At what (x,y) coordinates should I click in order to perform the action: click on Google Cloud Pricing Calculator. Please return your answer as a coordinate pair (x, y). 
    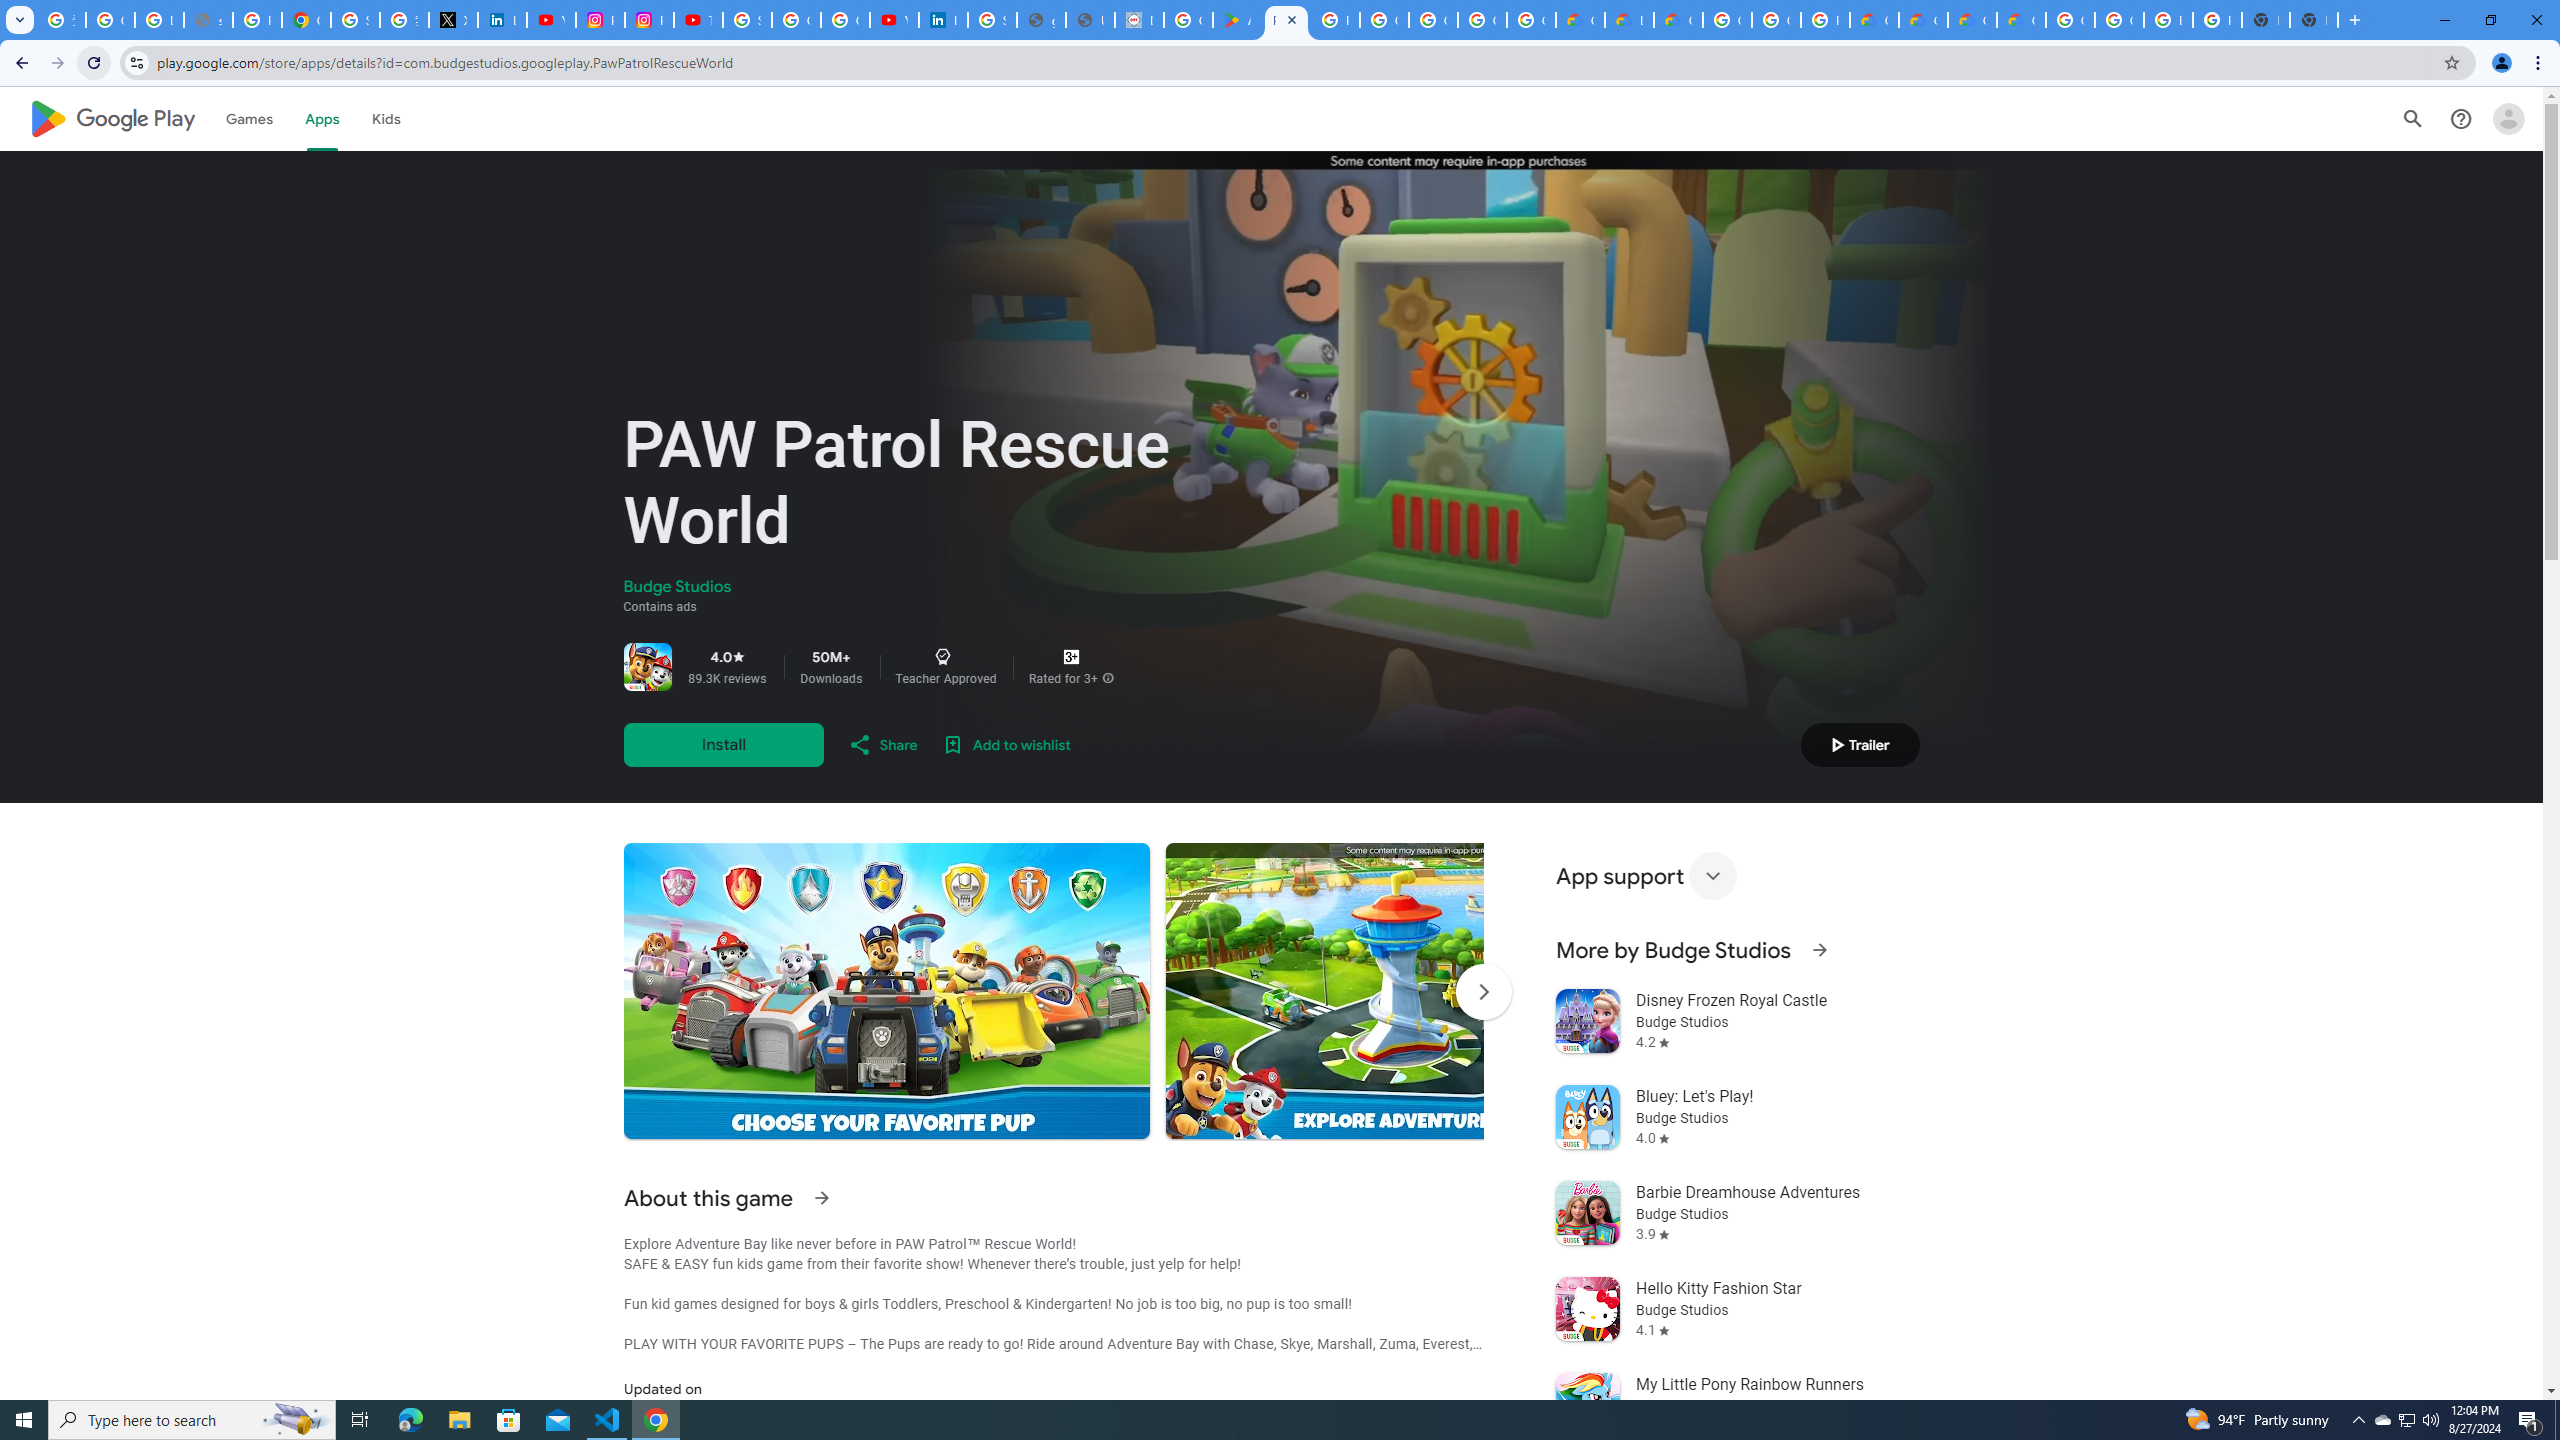
    Looking at the image, I should click on (1972, 20).